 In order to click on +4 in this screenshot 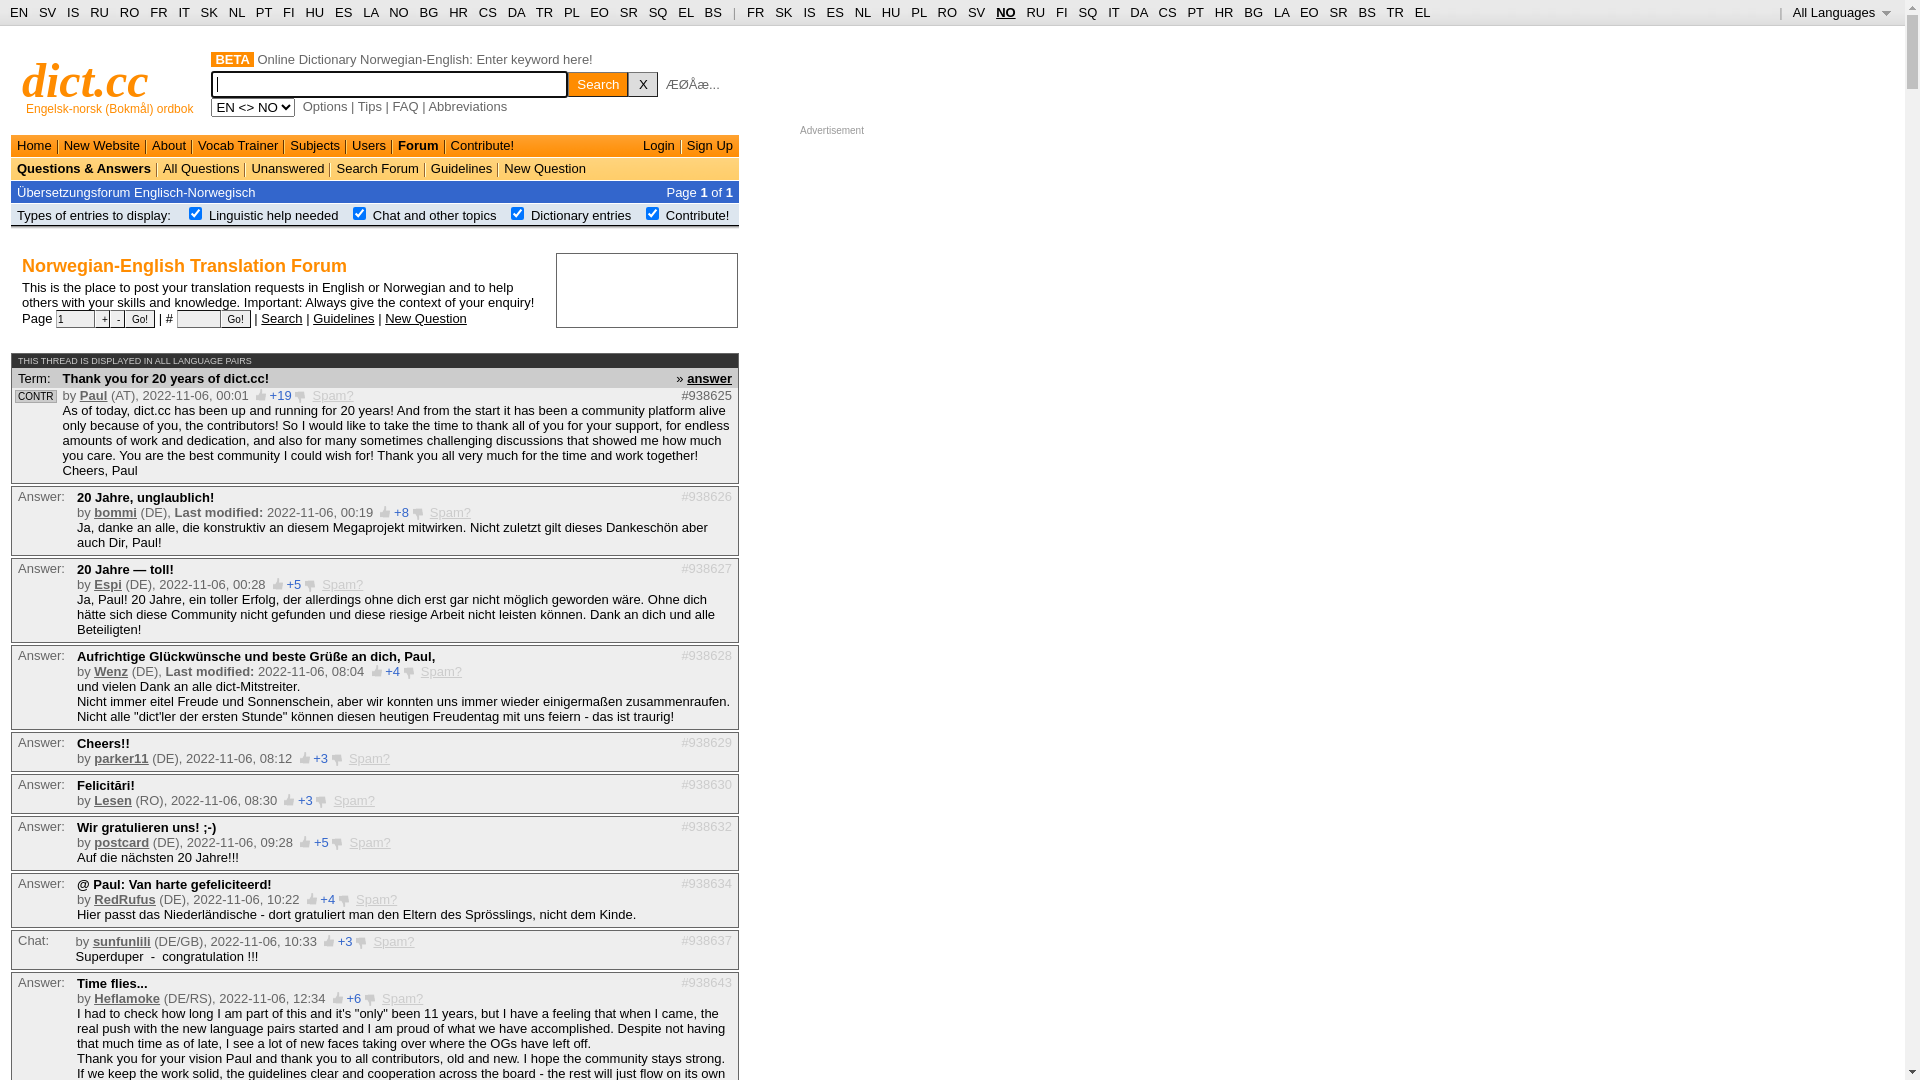, I will do `click(392, 672)`.